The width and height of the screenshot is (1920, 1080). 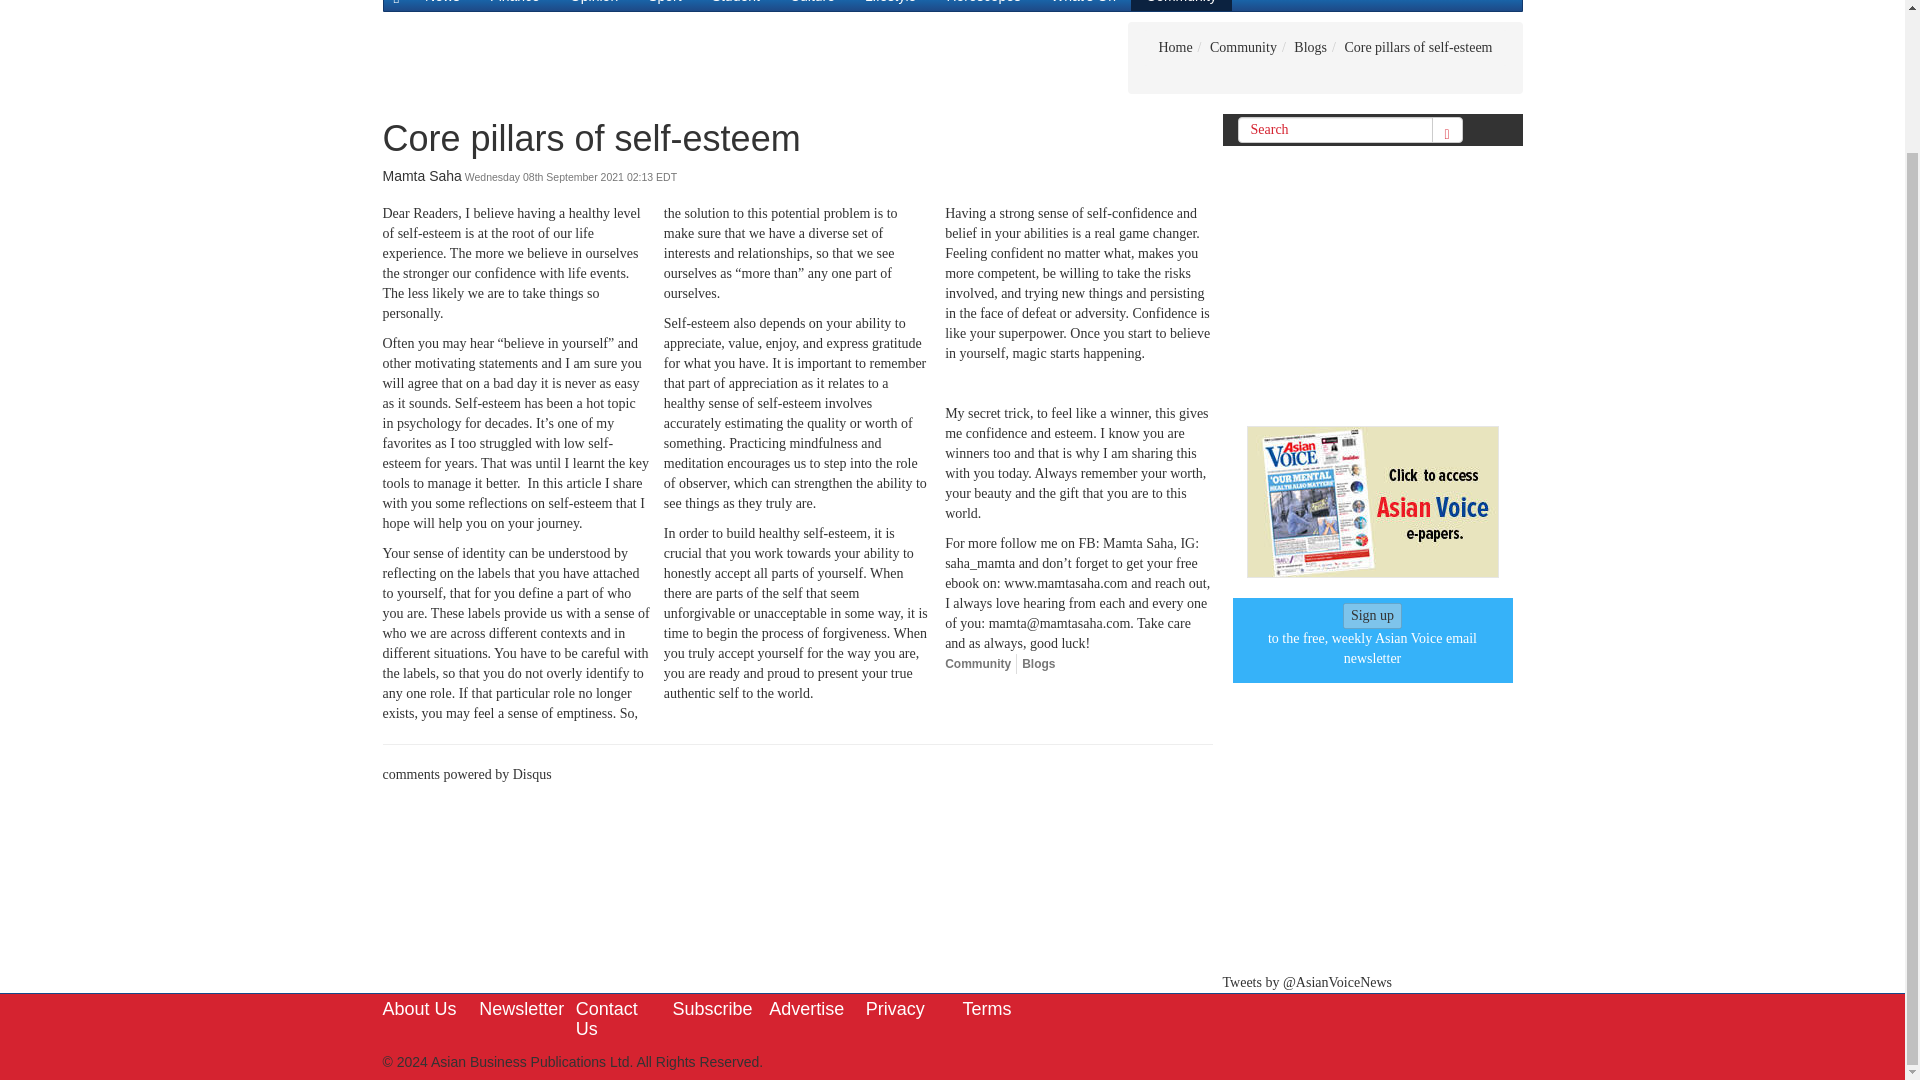 What do you see at coordinates (806, 1009) in the screenshot?
I see `Advertise` at bounding box center [806, 1009].